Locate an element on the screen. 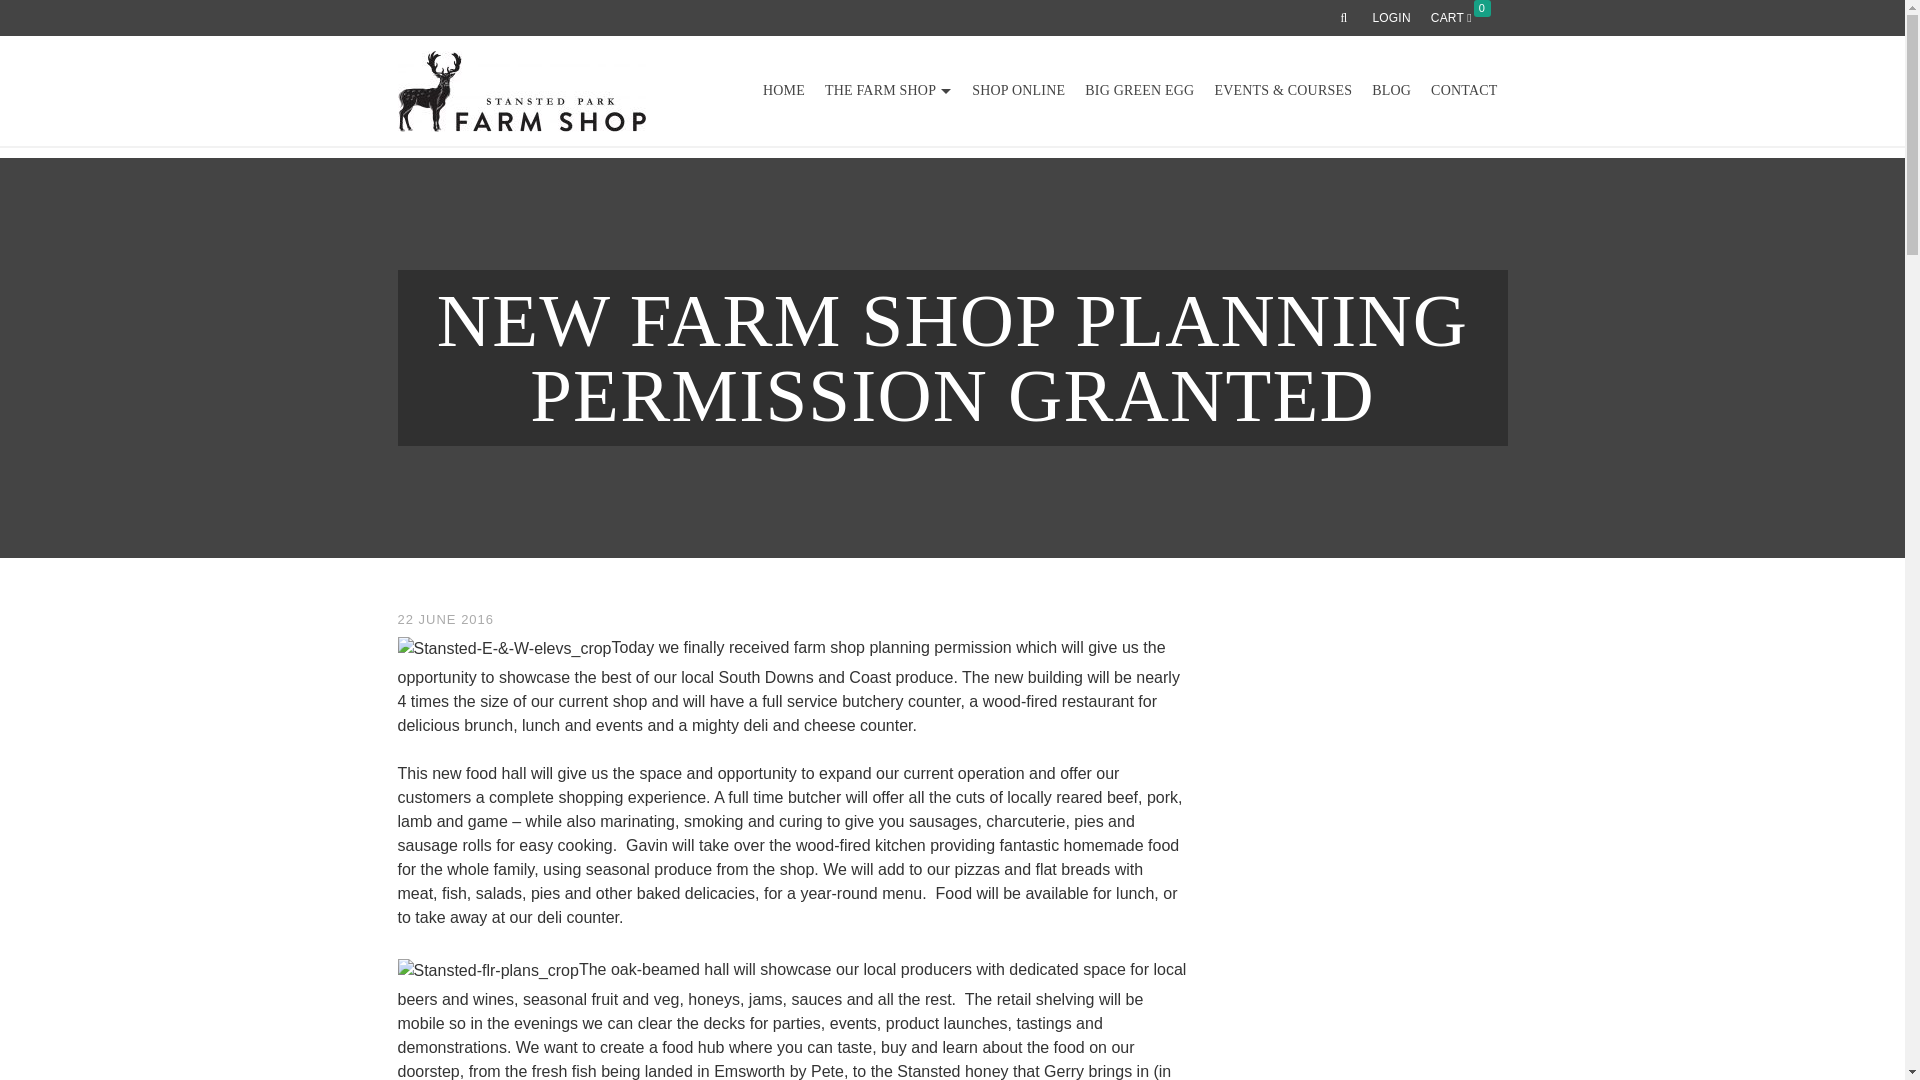 The height and width of the screenshot is (1080, 1920). LOGIN is located at coordinates (1390, 18).